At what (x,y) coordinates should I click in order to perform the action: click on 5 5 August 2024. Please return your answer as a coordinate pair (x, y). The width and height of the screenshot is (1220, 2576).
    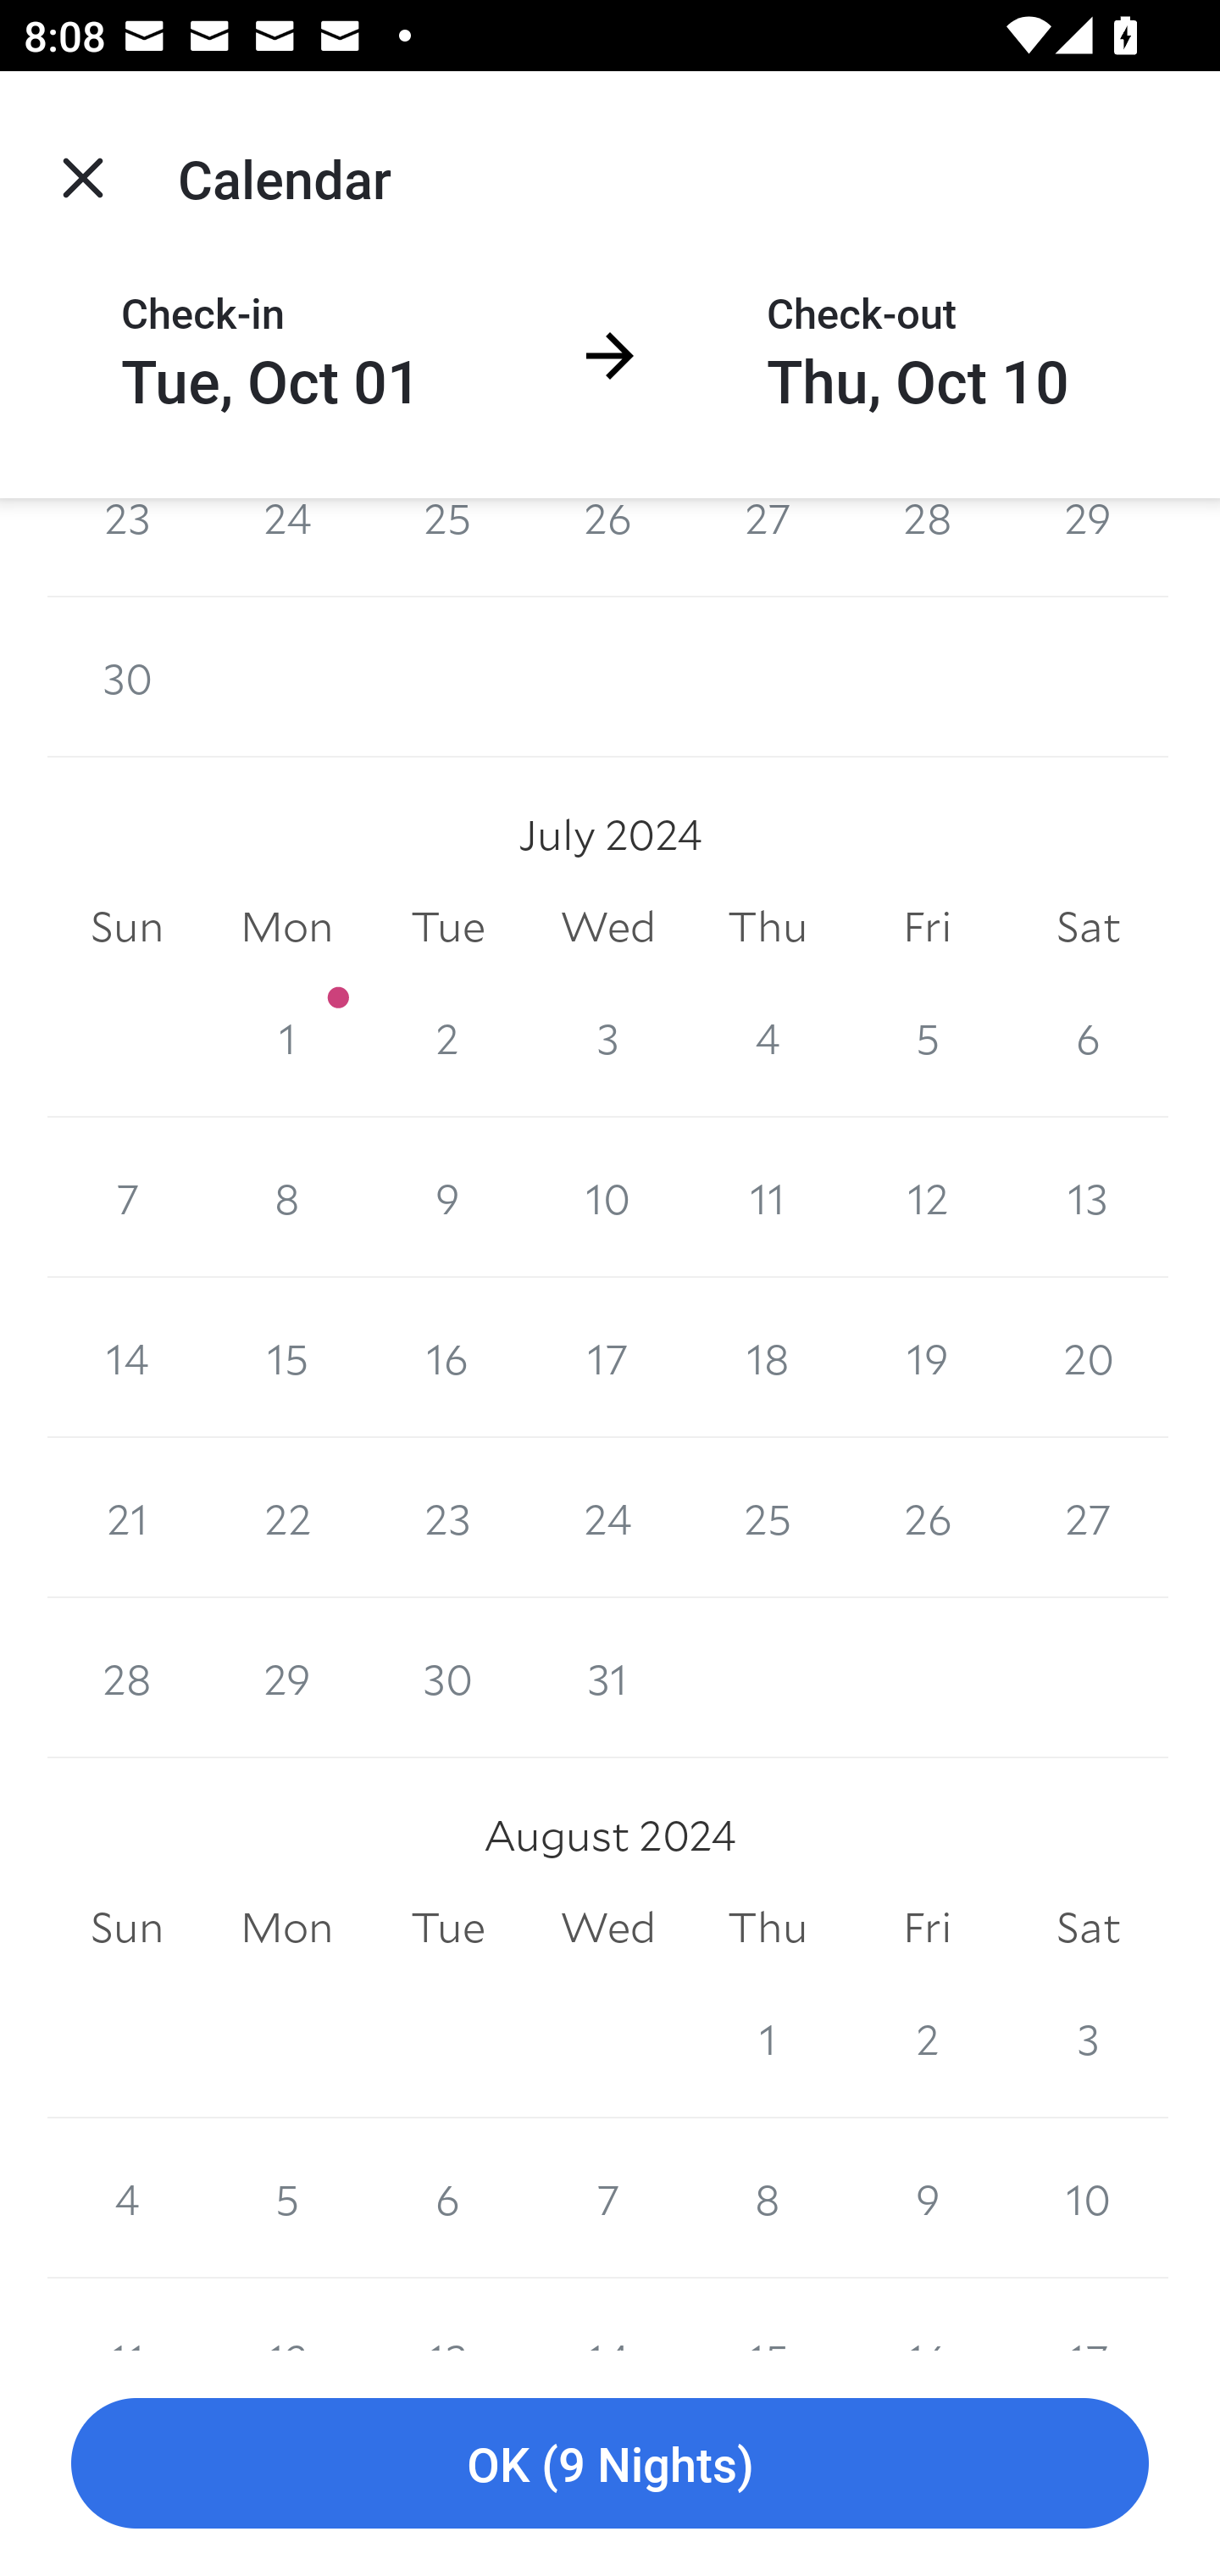
    Looking at the image, I should click on (286, 2198).